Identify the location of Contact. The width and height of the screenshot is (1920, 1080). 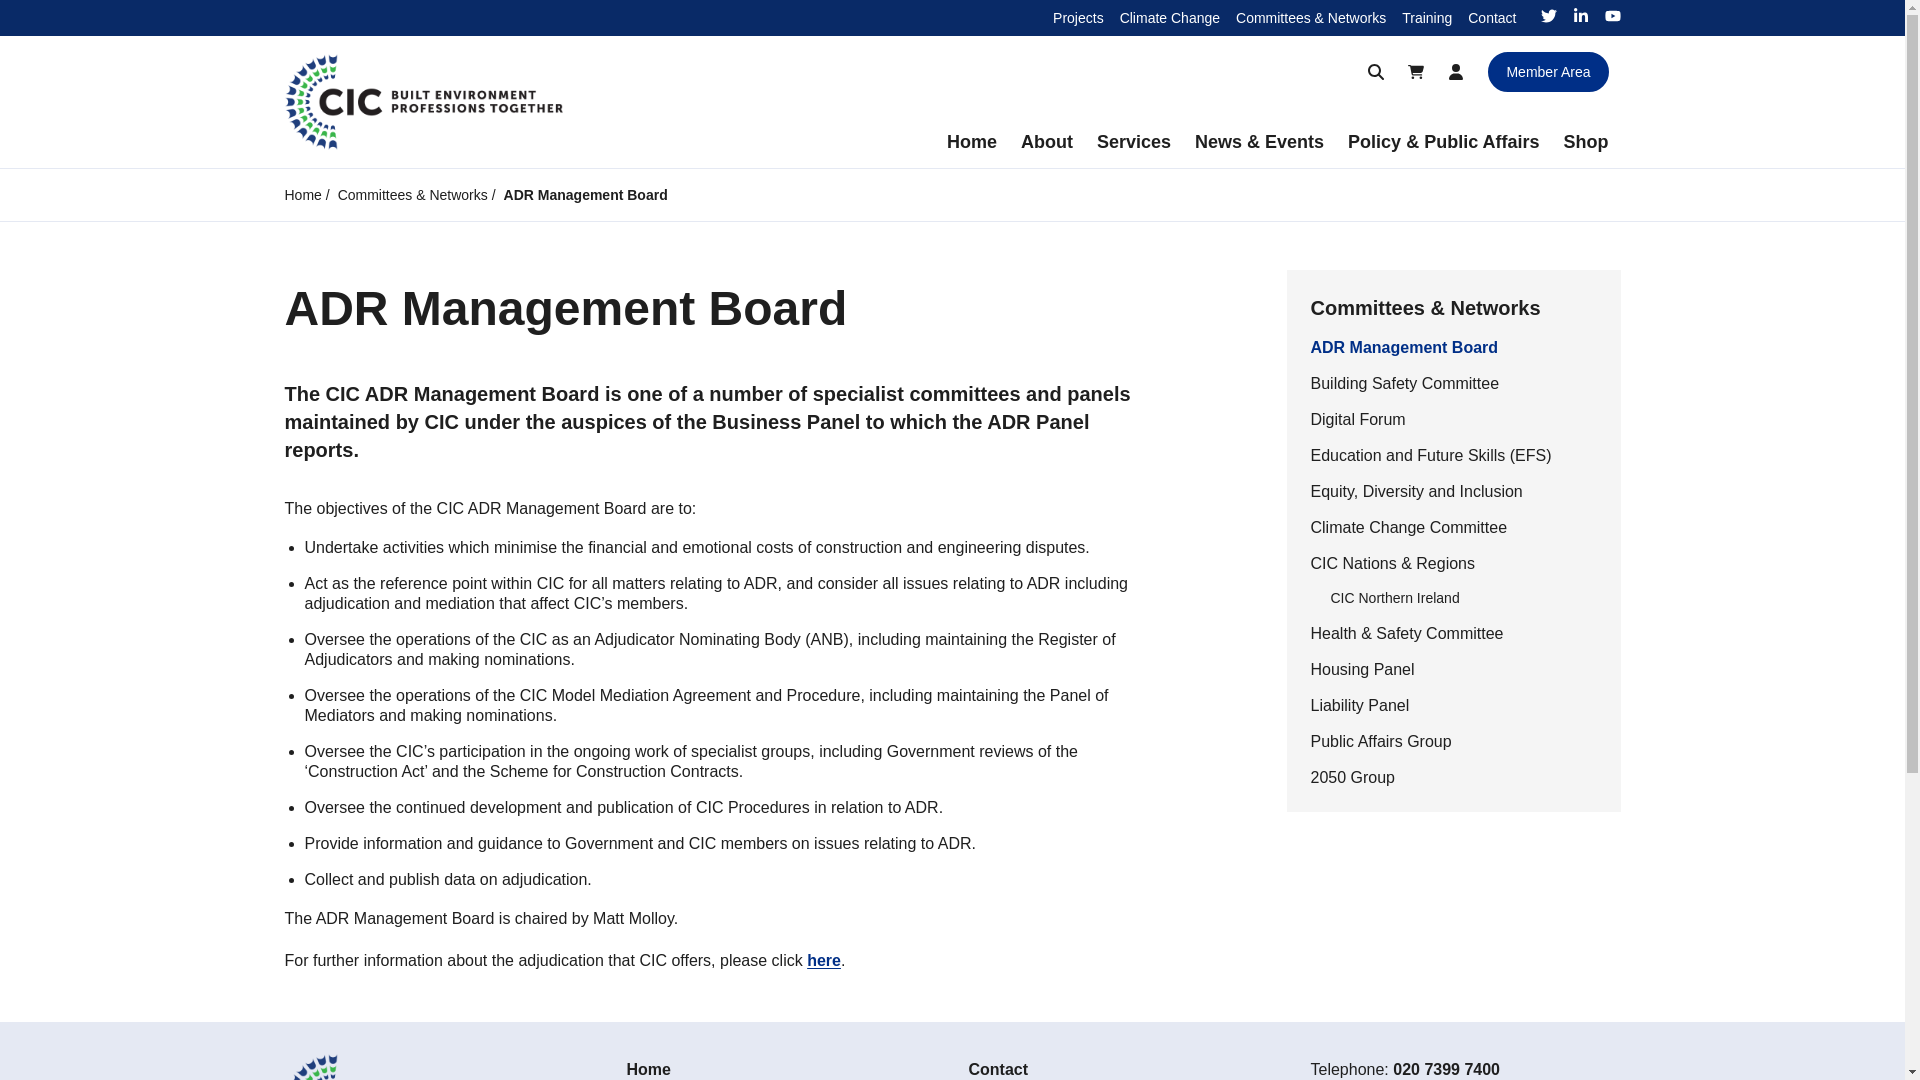
(1492, 17).